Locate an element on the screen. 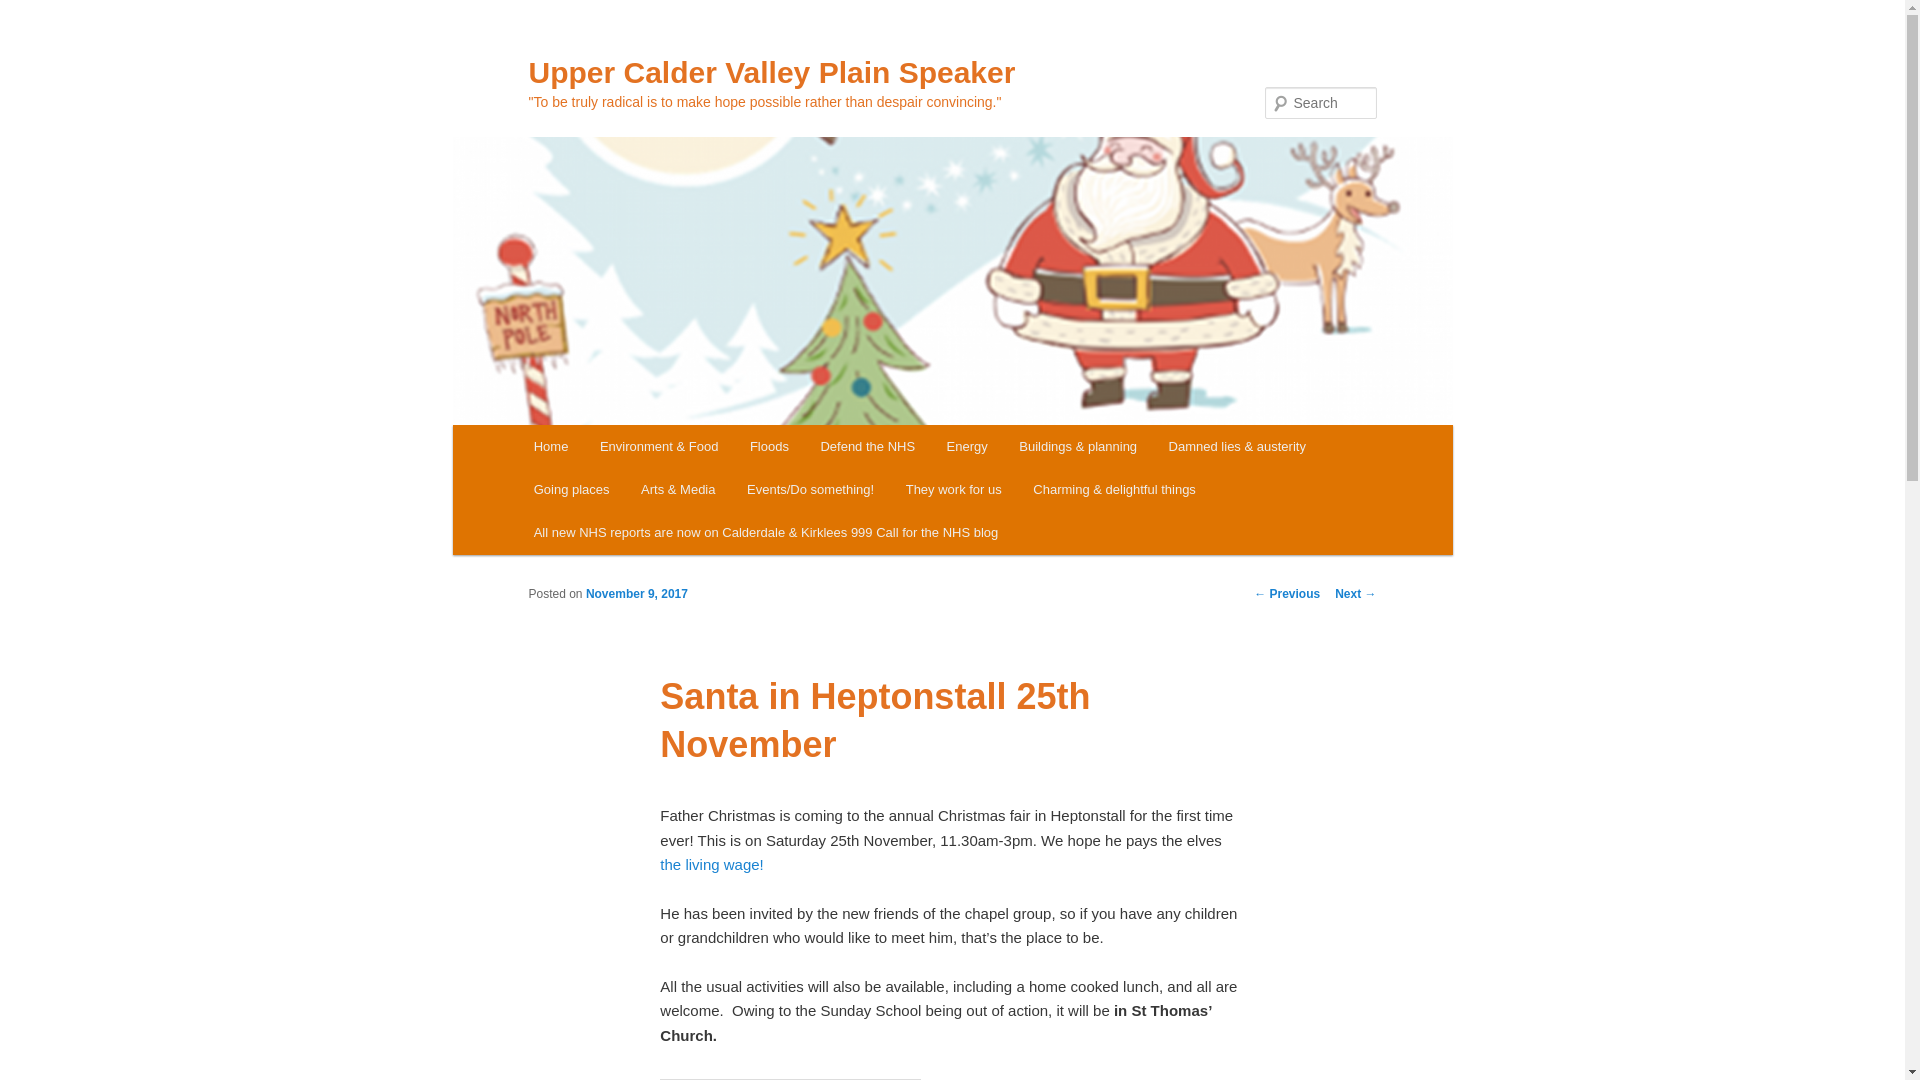  Home is located at coordinates (550, 446).